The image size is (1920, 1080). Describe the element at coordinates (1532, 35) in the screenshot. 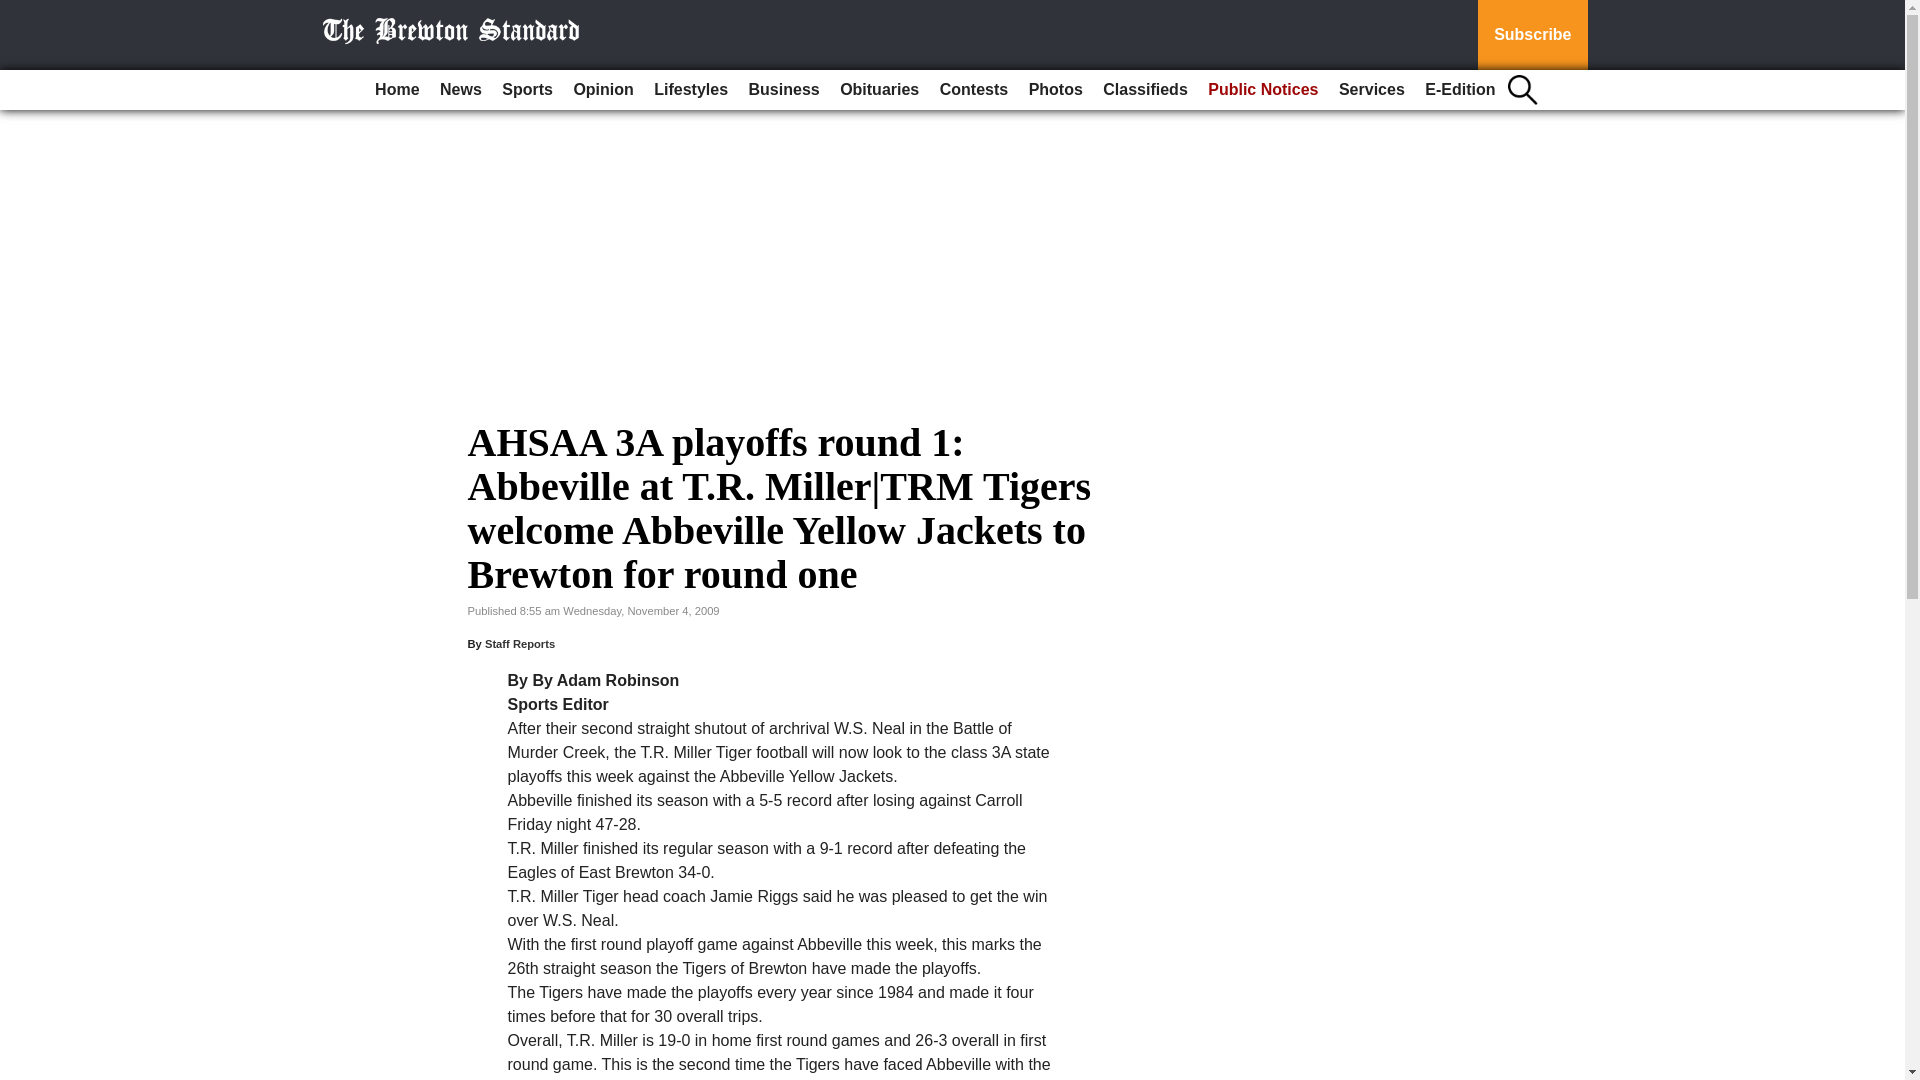

I see `Subscribe` at that location.